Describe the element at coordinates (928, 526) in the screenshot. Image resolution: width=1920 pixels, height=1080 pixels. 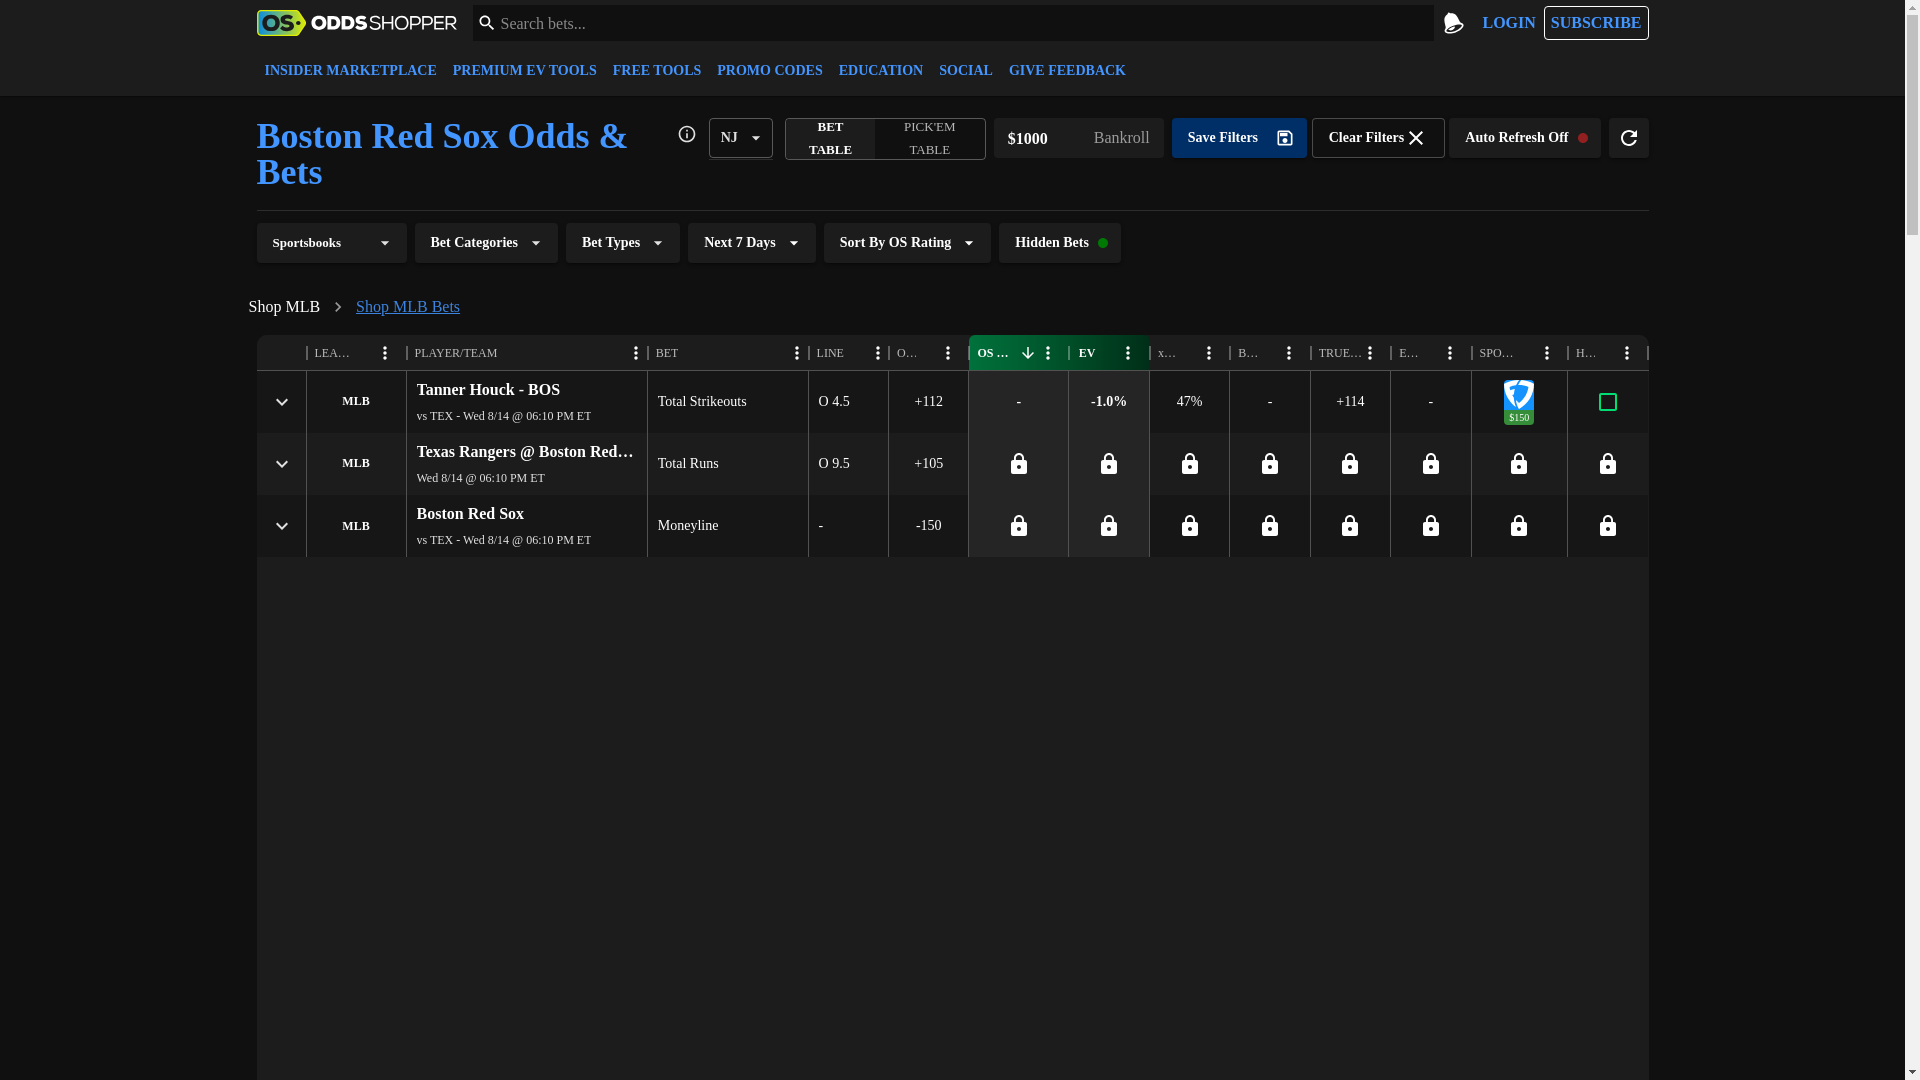
I see `-150` at that location.